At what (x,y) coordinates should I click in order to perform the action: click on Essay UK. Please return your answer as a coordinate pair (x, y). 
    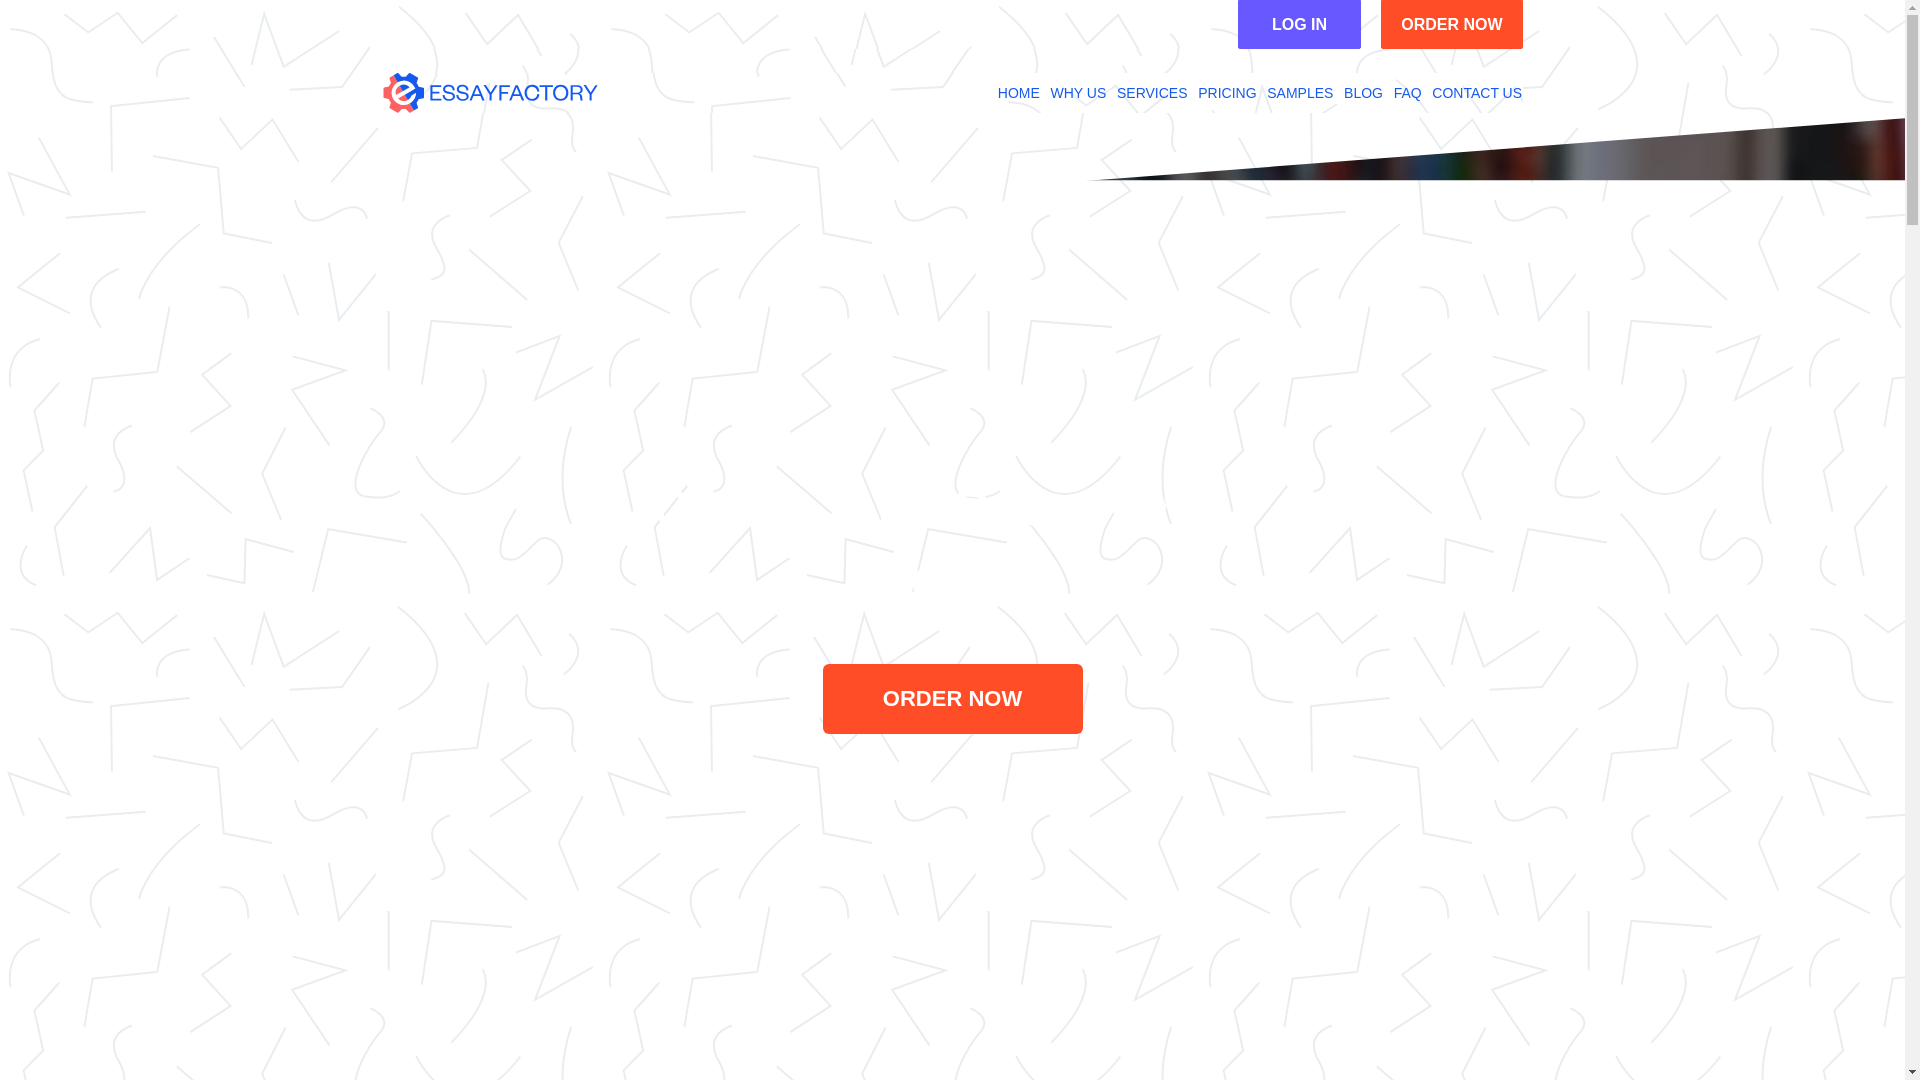
    Looking at the image, I should click on (490, 93).